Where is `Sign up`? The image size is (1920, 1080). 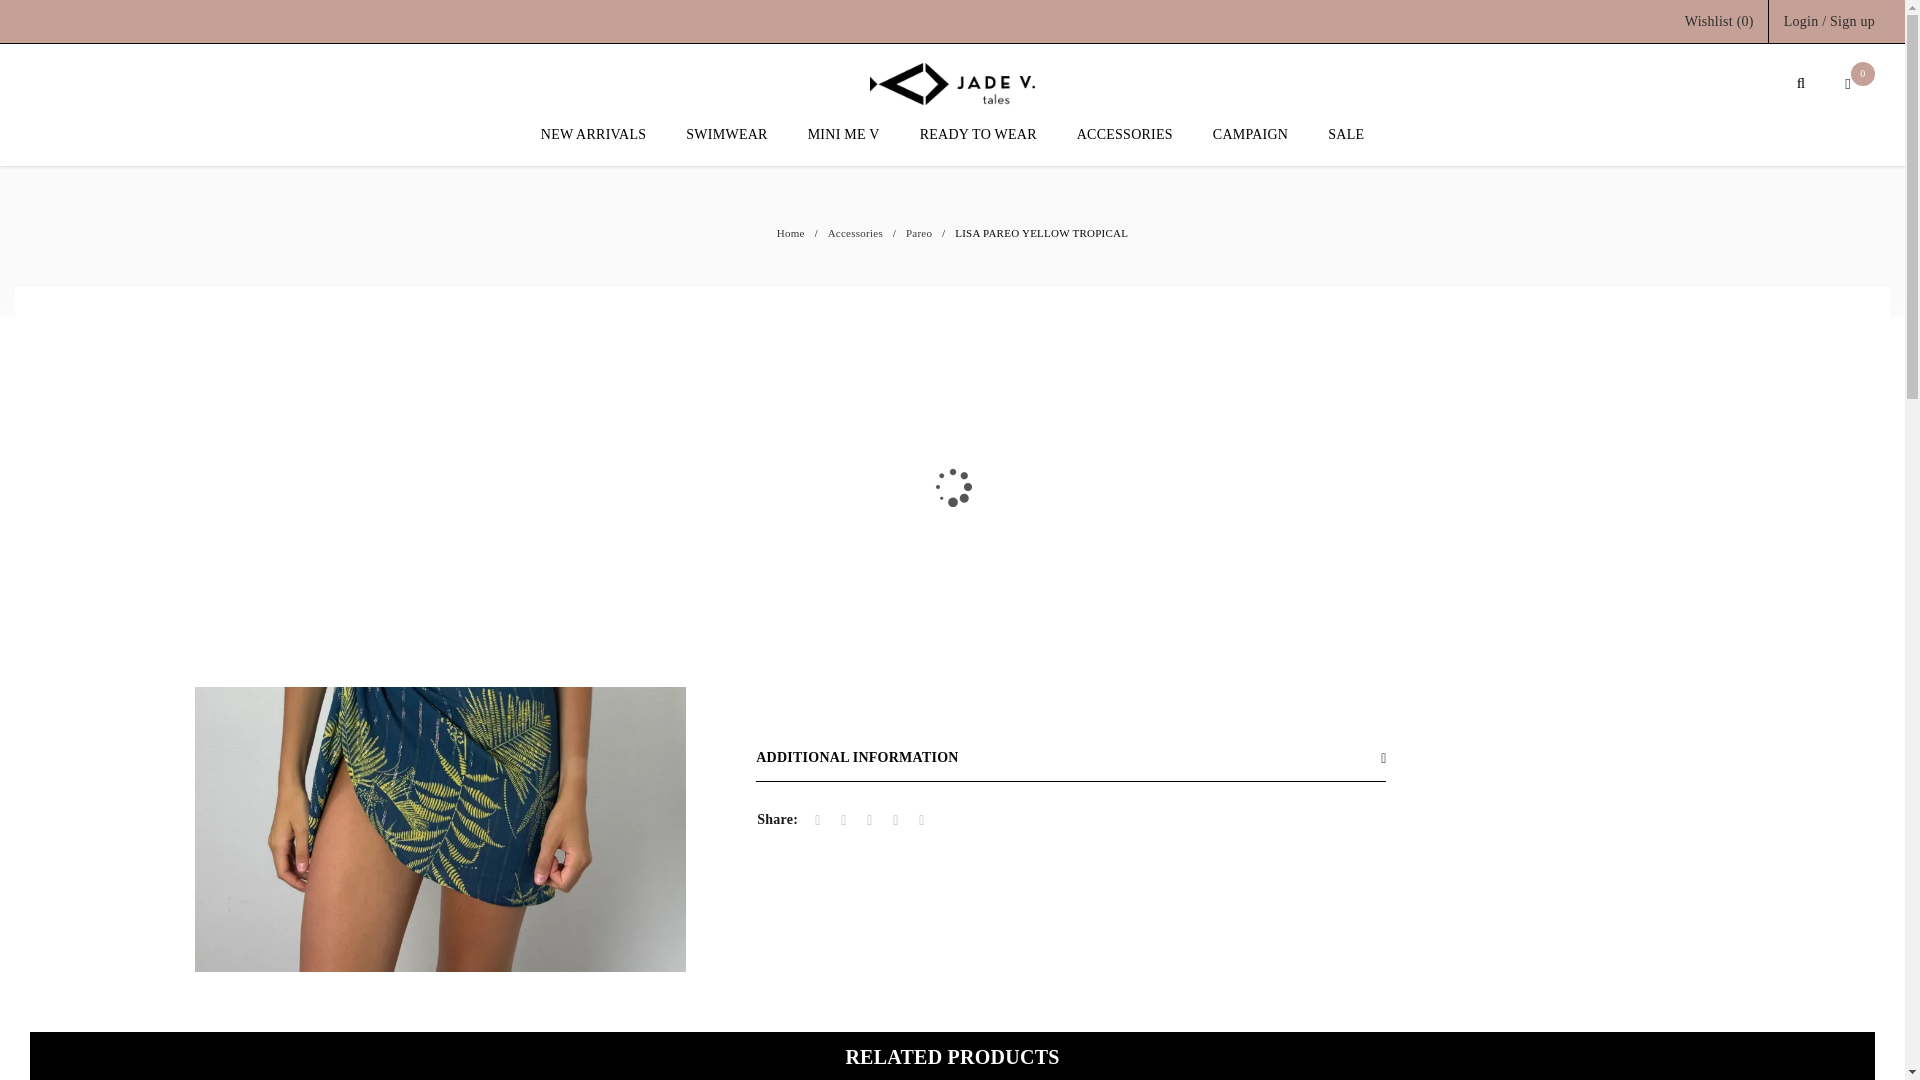 Sign up is located at coordinates (1852, 21).